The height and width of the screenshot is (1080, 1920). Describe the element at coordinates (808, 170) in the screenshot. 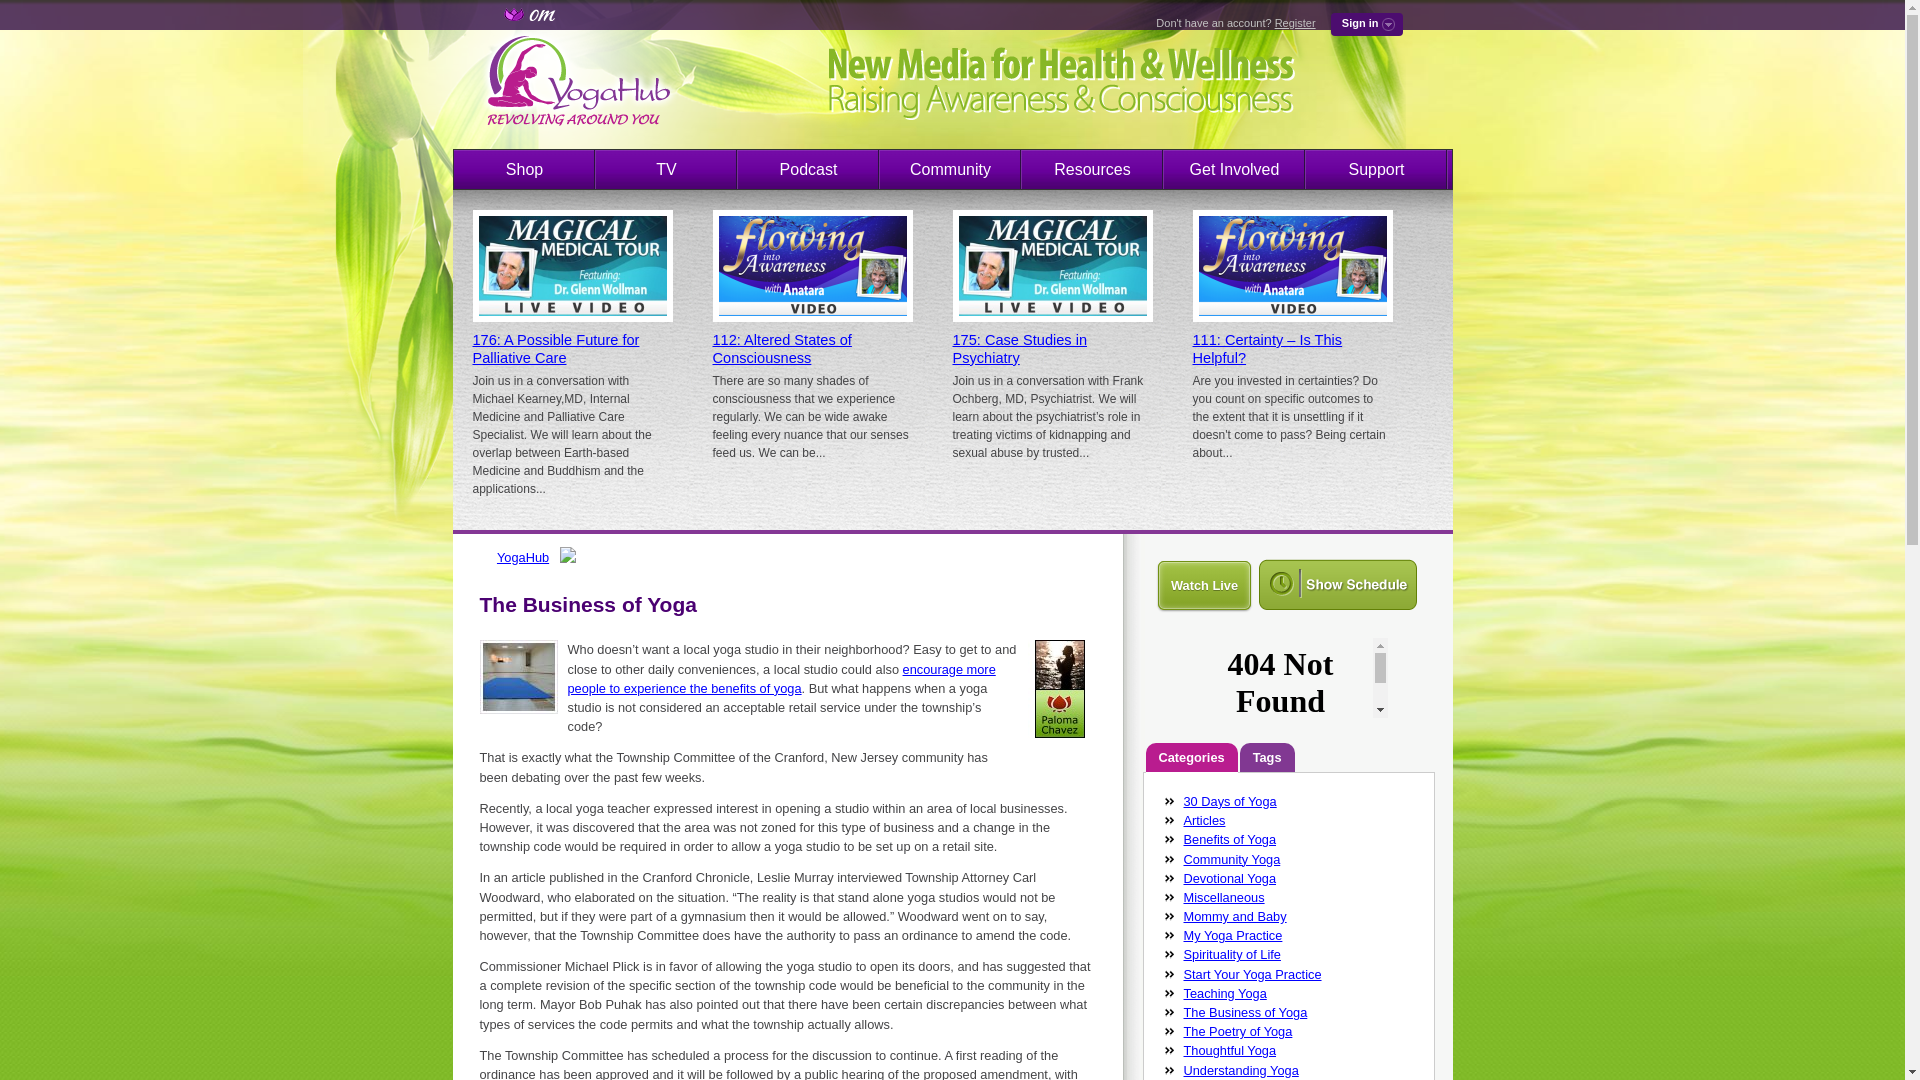

I see `Podcast` at that location.